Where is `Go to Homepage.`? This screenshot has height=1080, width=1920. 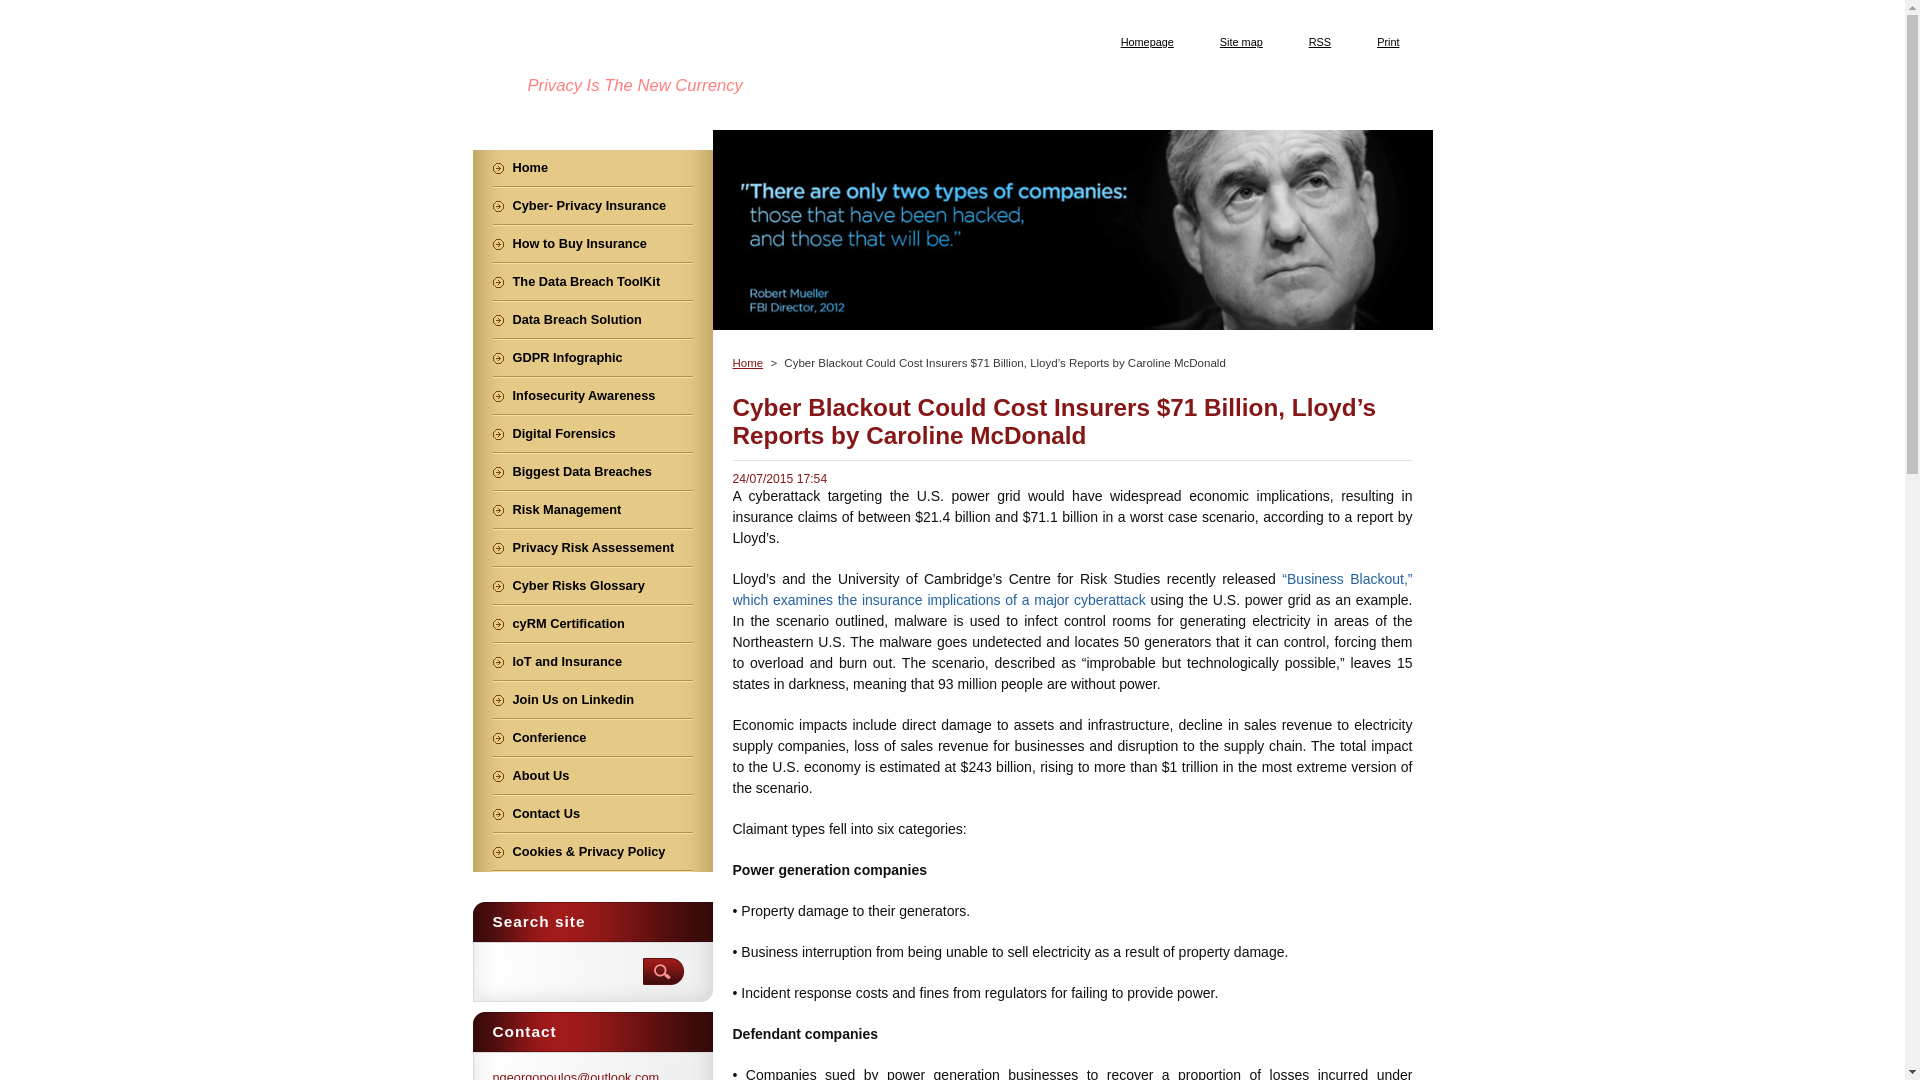 Go to Homepage. is located at coordinates (1139, 41).